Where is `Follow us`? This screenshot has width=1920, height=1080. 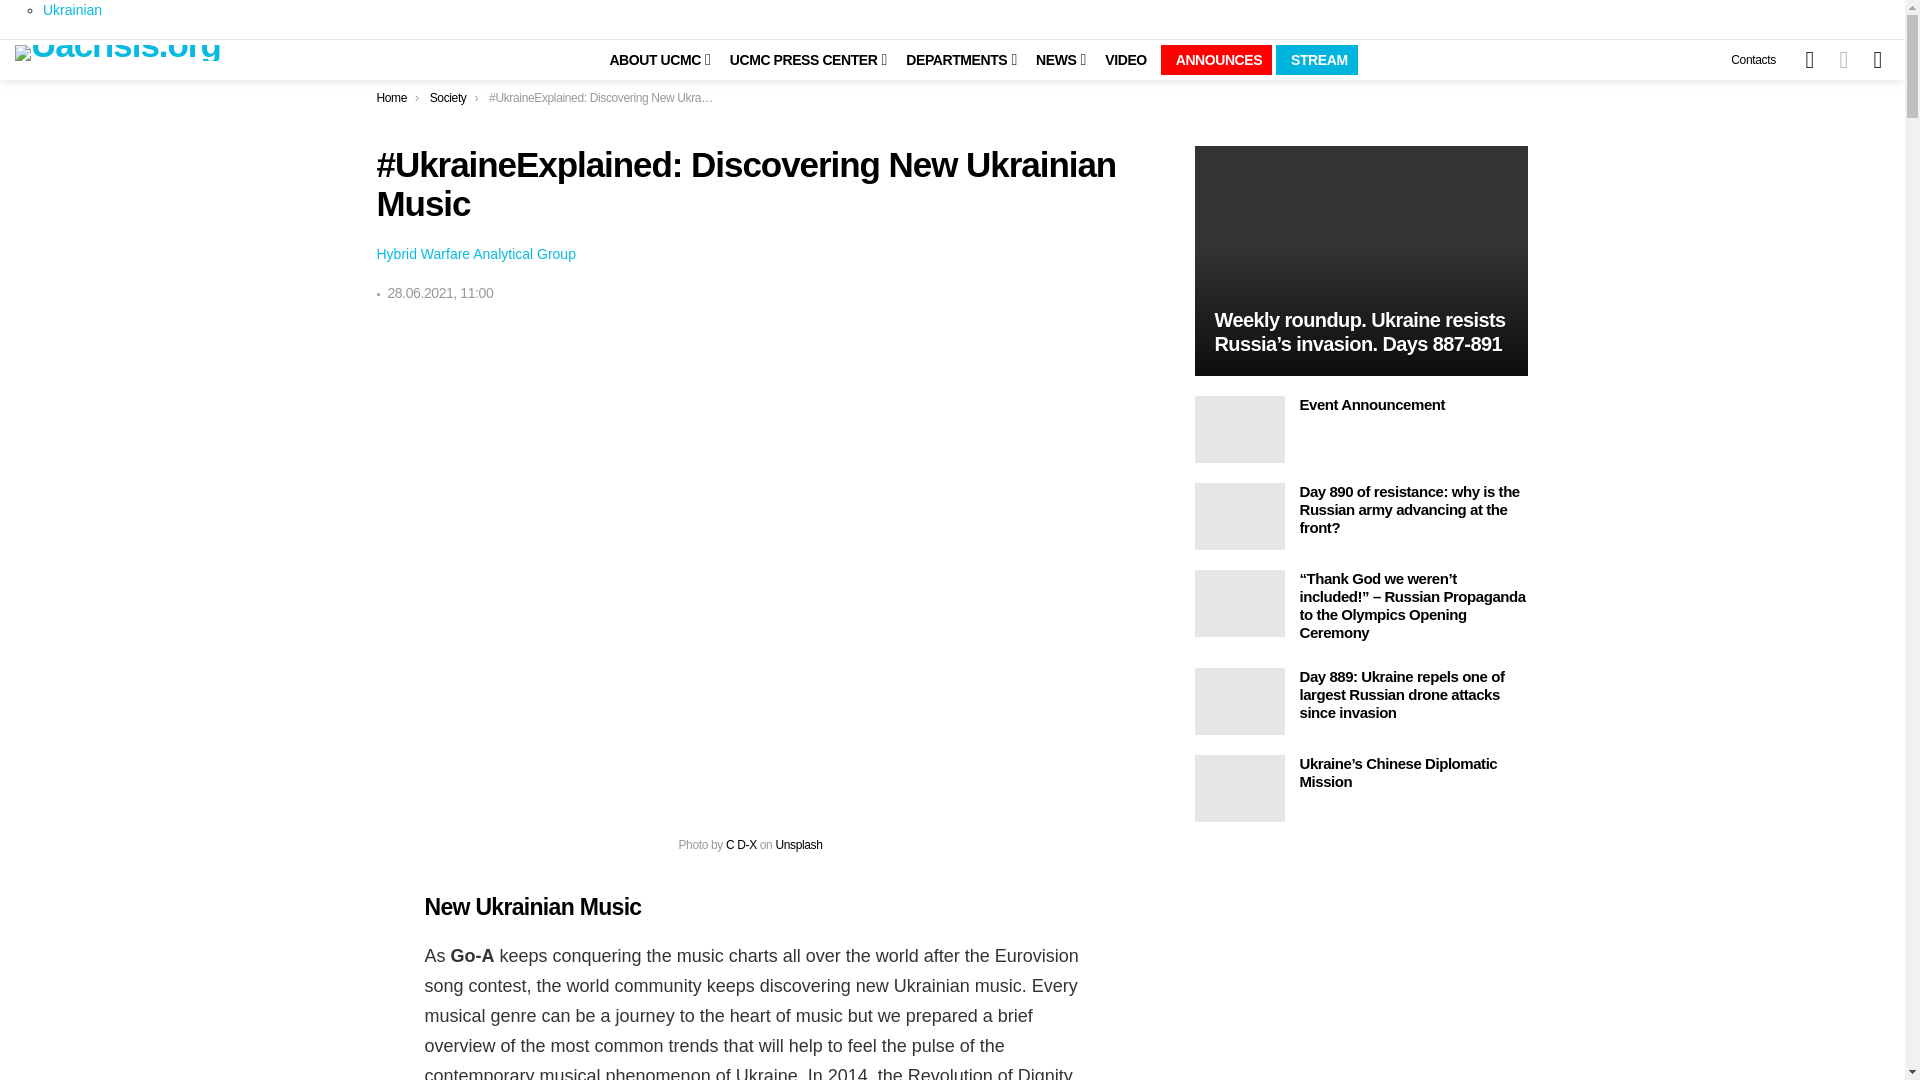
Follow us is located at coordinates (1810, 59).